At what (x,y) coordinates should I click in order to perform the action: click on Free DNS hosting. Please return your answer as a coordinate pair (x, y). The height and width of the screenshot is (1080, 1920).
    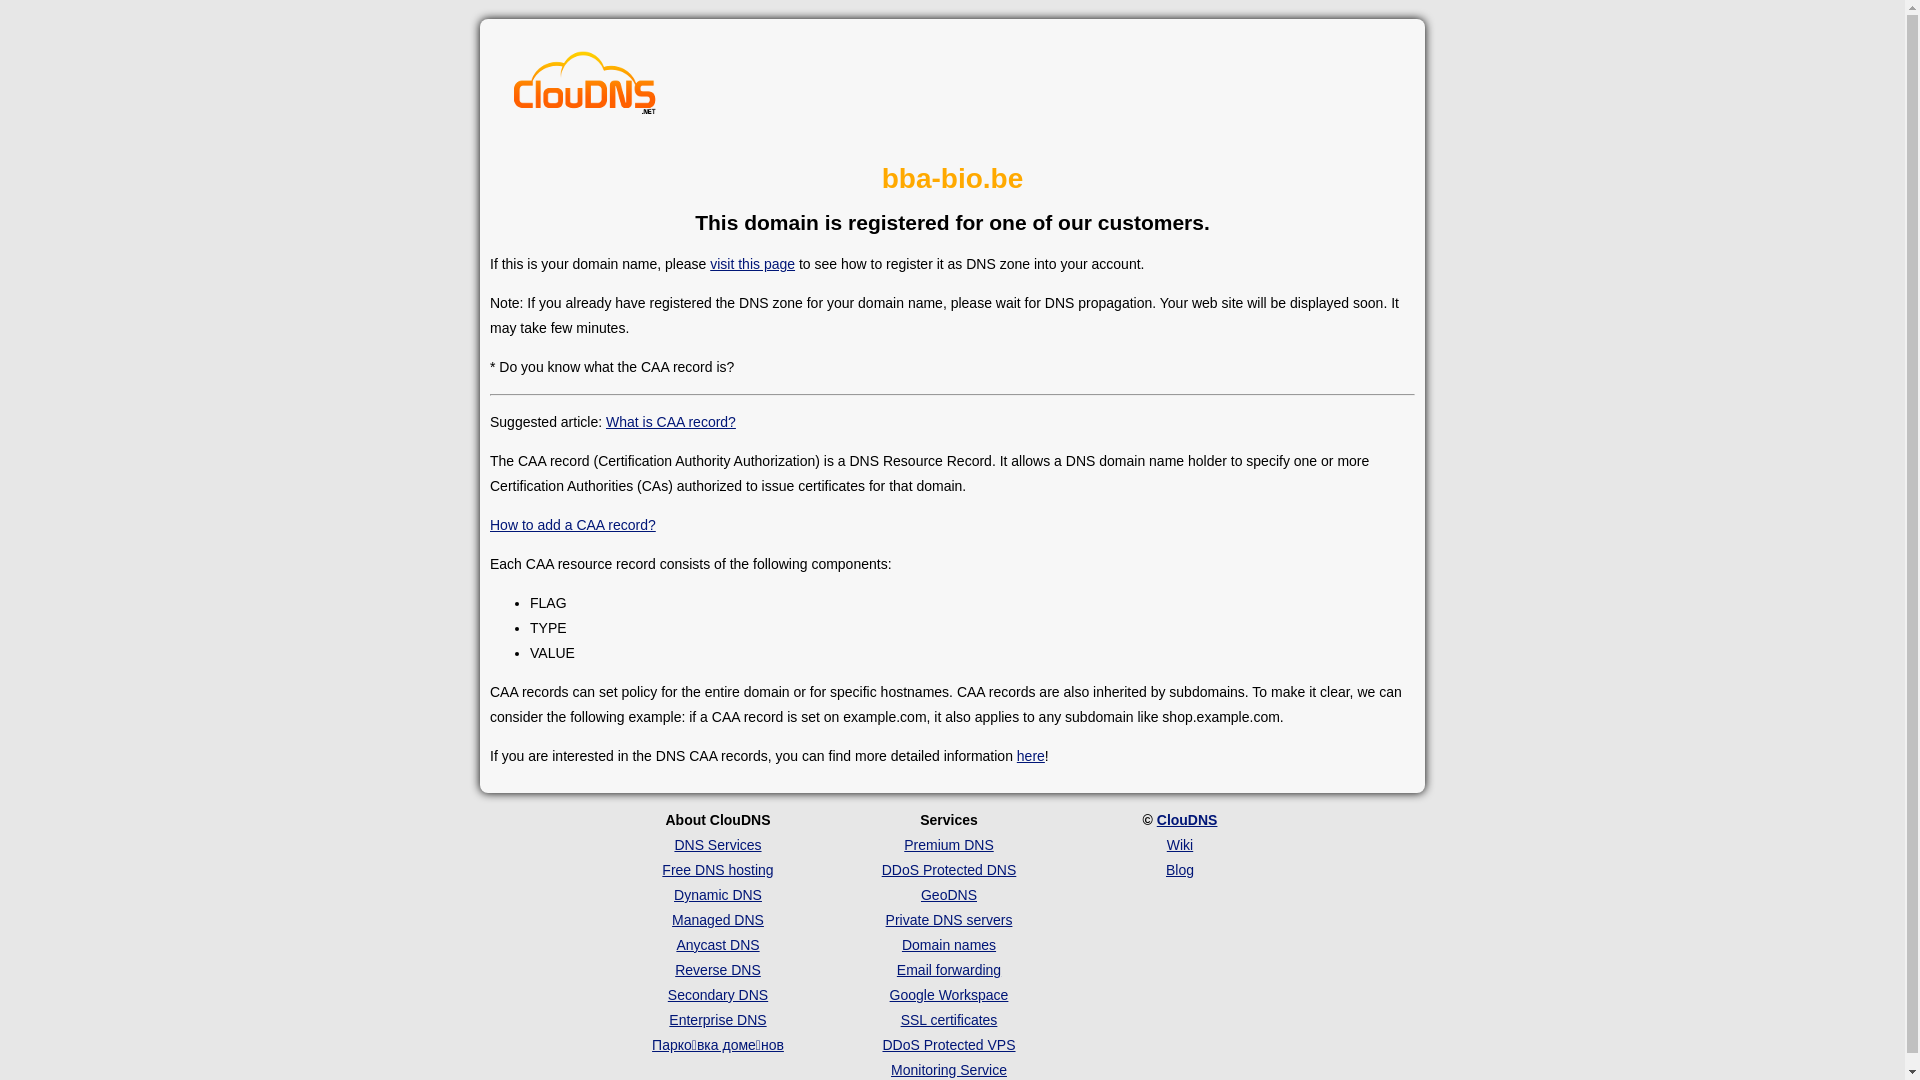
    Looking at the image, I should click on (718, 870).